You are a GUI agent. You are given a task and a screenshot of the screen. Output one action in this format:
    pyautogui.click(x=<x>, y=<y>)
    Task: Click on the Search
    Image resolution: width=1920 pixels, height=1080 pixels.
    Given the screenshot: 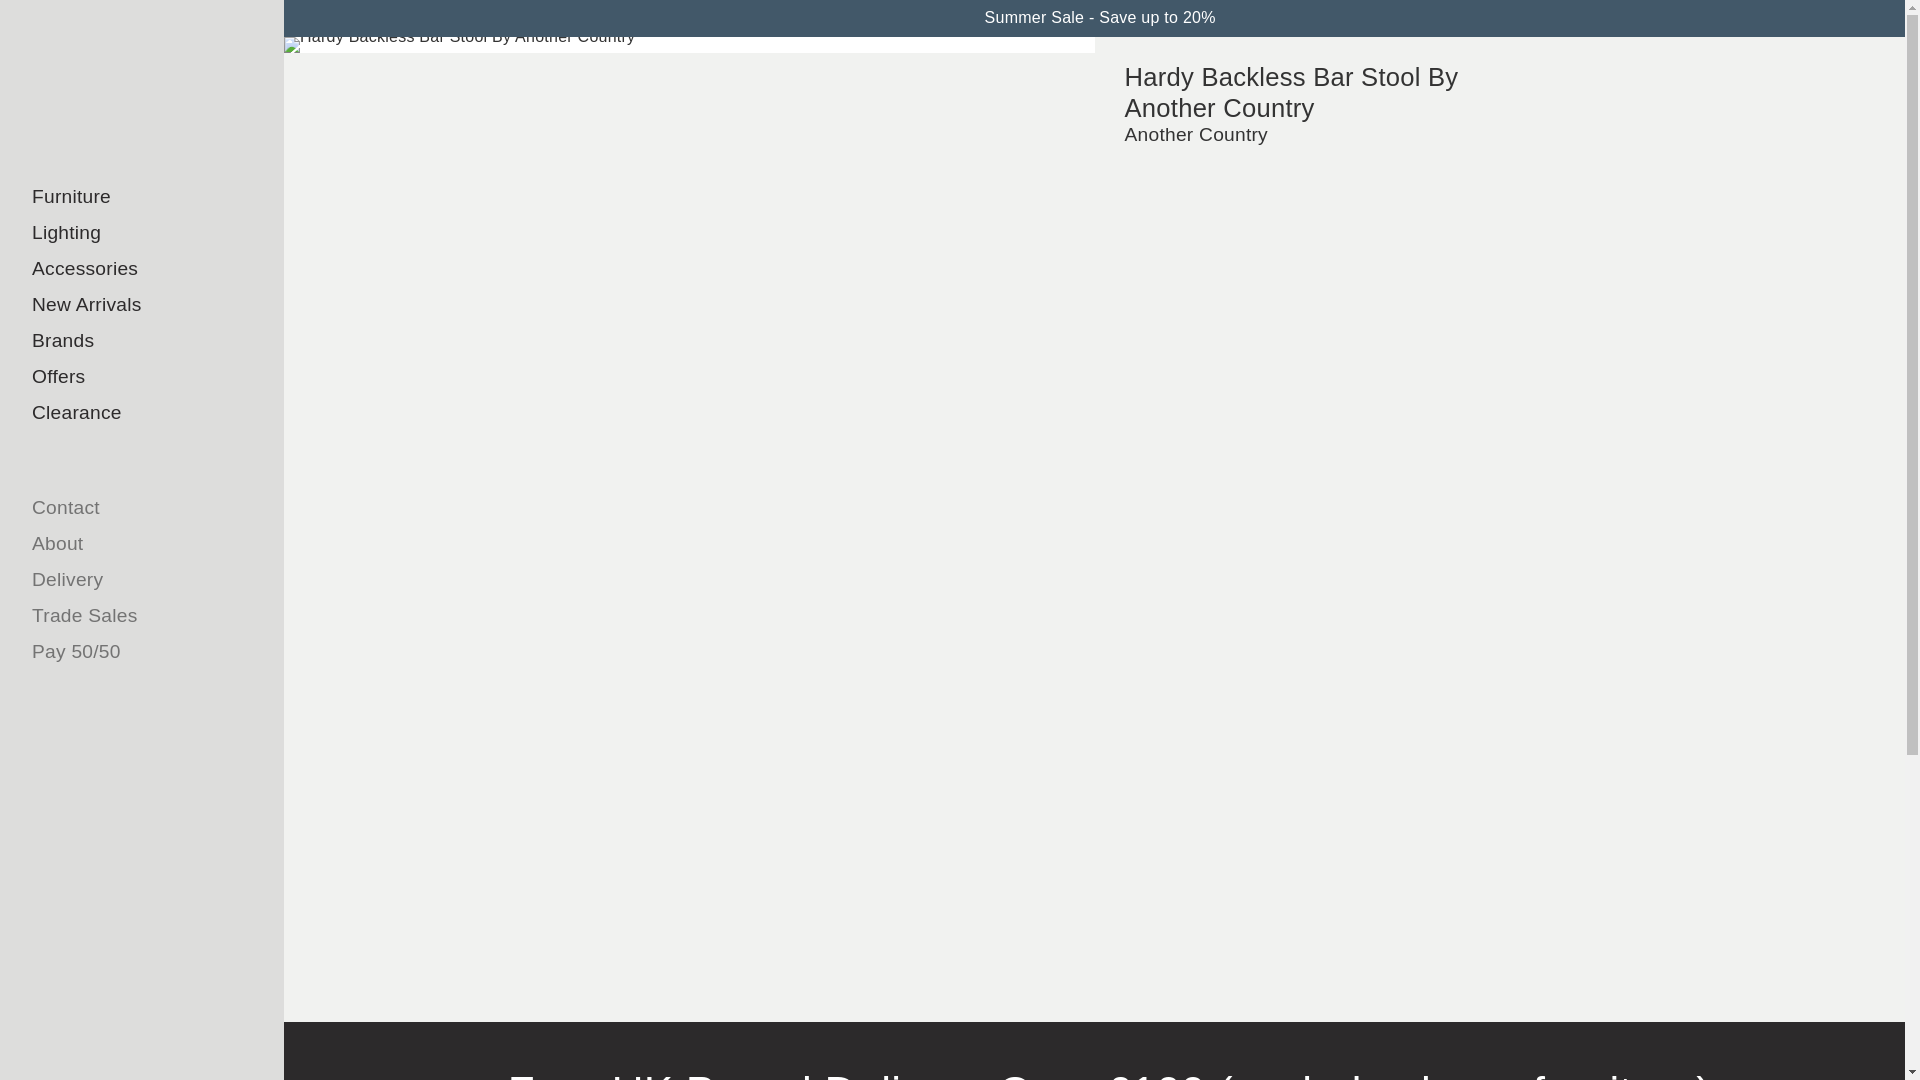 What is the action you would take?
    pyautogui.click(x=142, y=158)
    